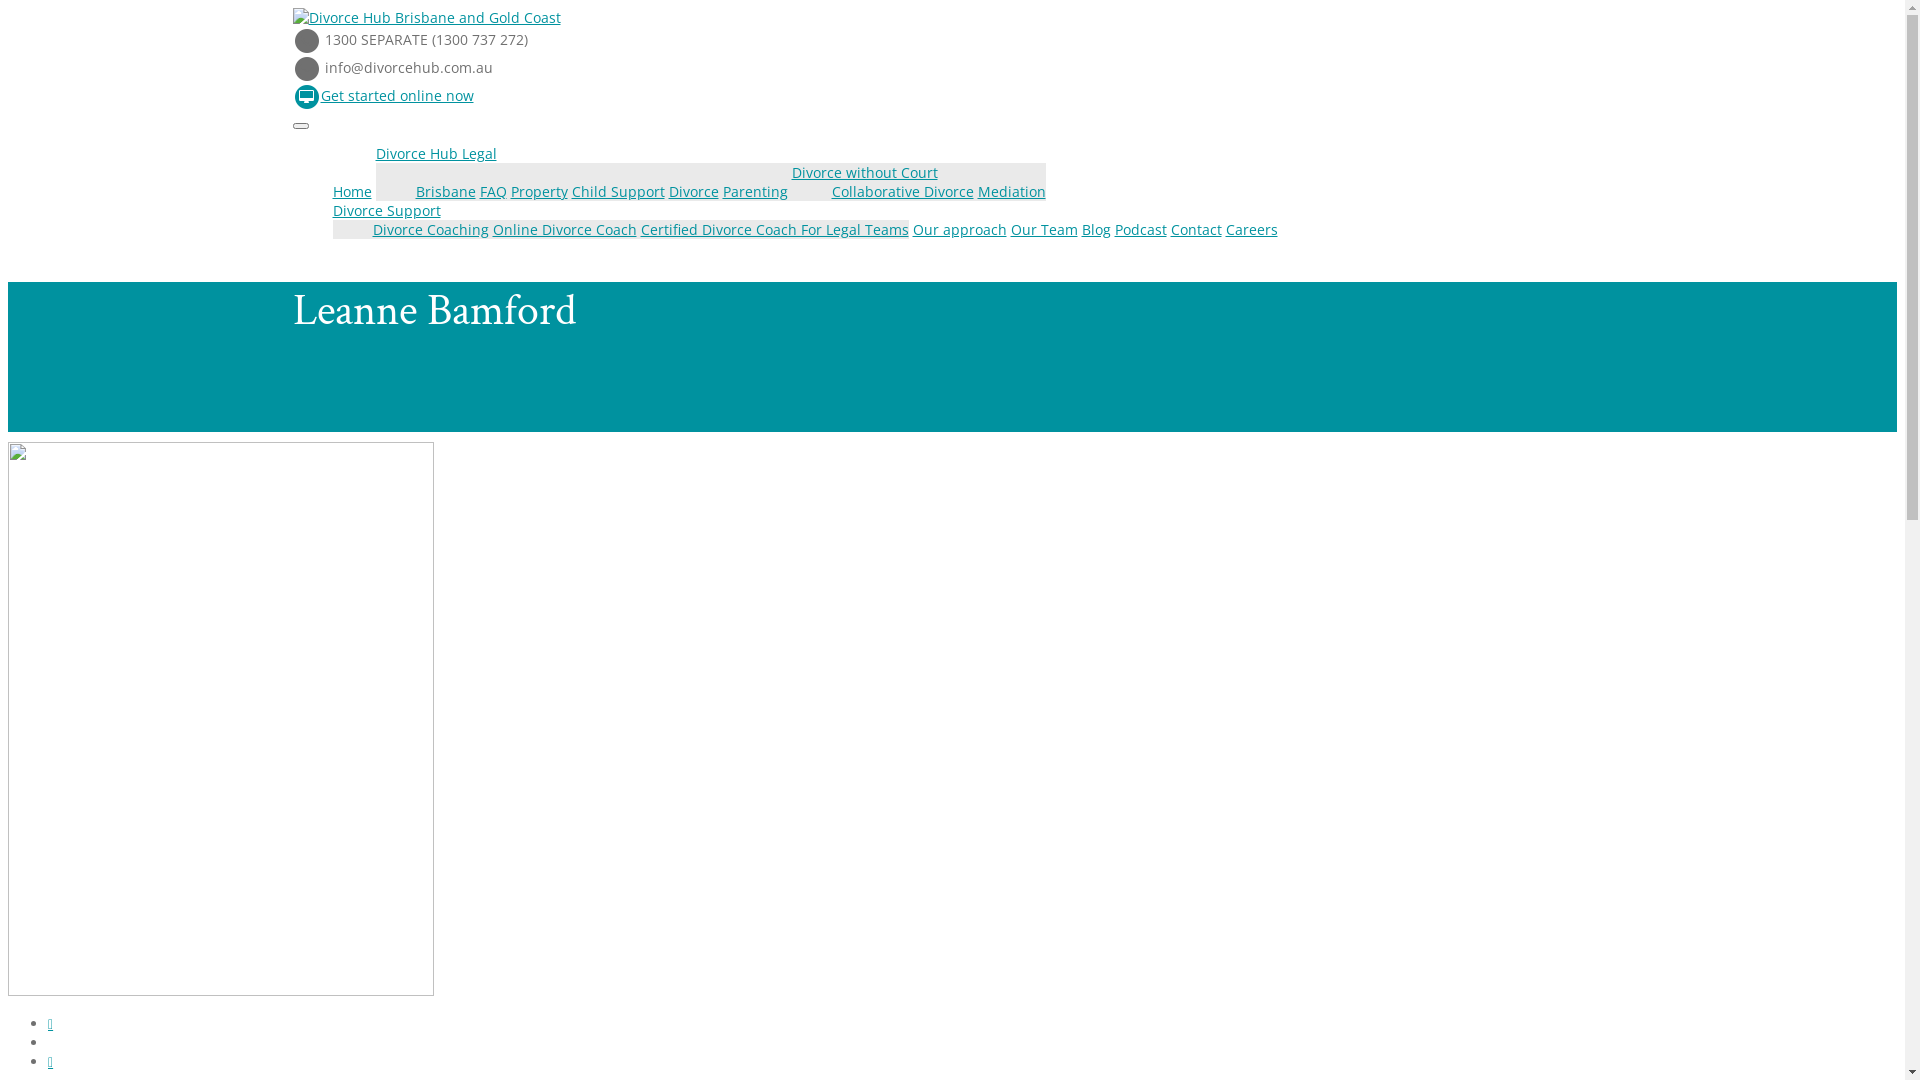  What do you see at coordinates (903, 192) in the screenshot?
I see `Collaborative Divorce` at bounding box center [903, 192].